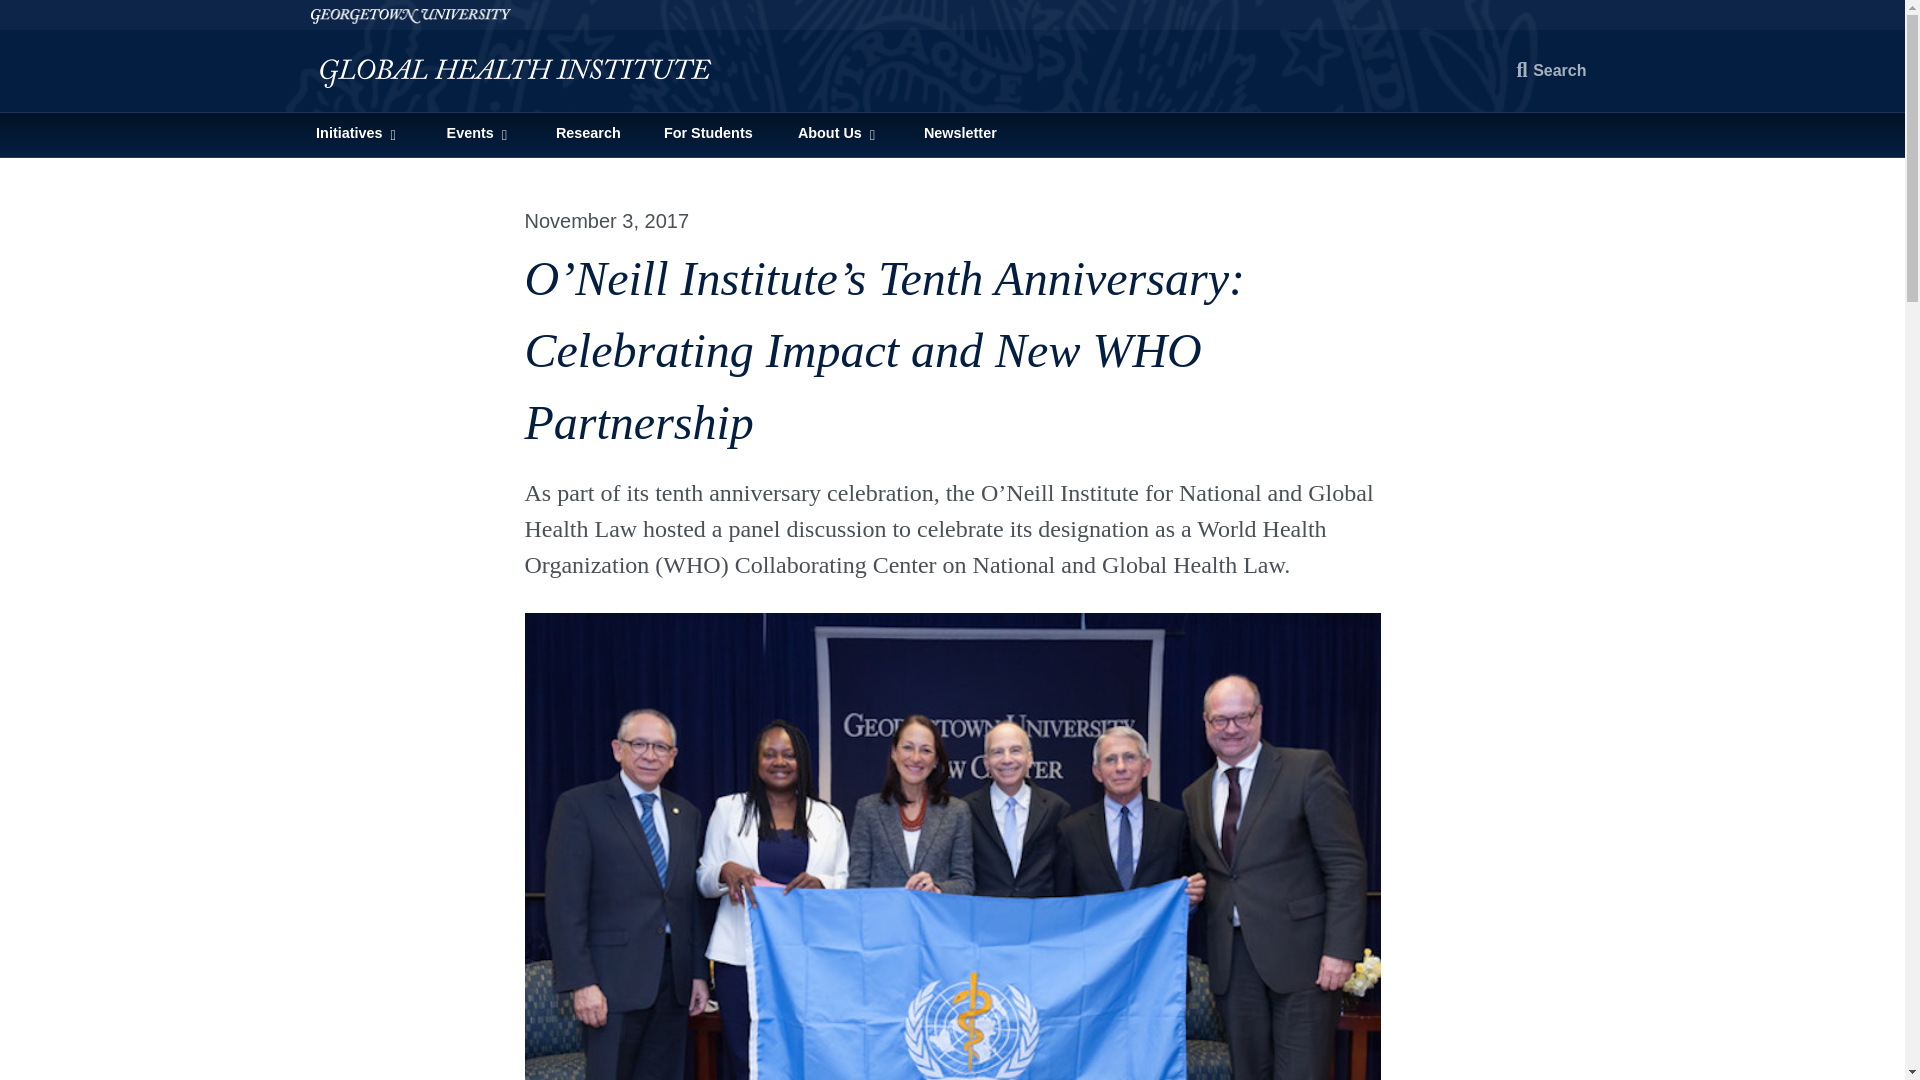 The image size is (1920, 1080). What do you see at coordinates (838, 134) in the screenshot?
I see `About Us` at bounding box center [838, 134].